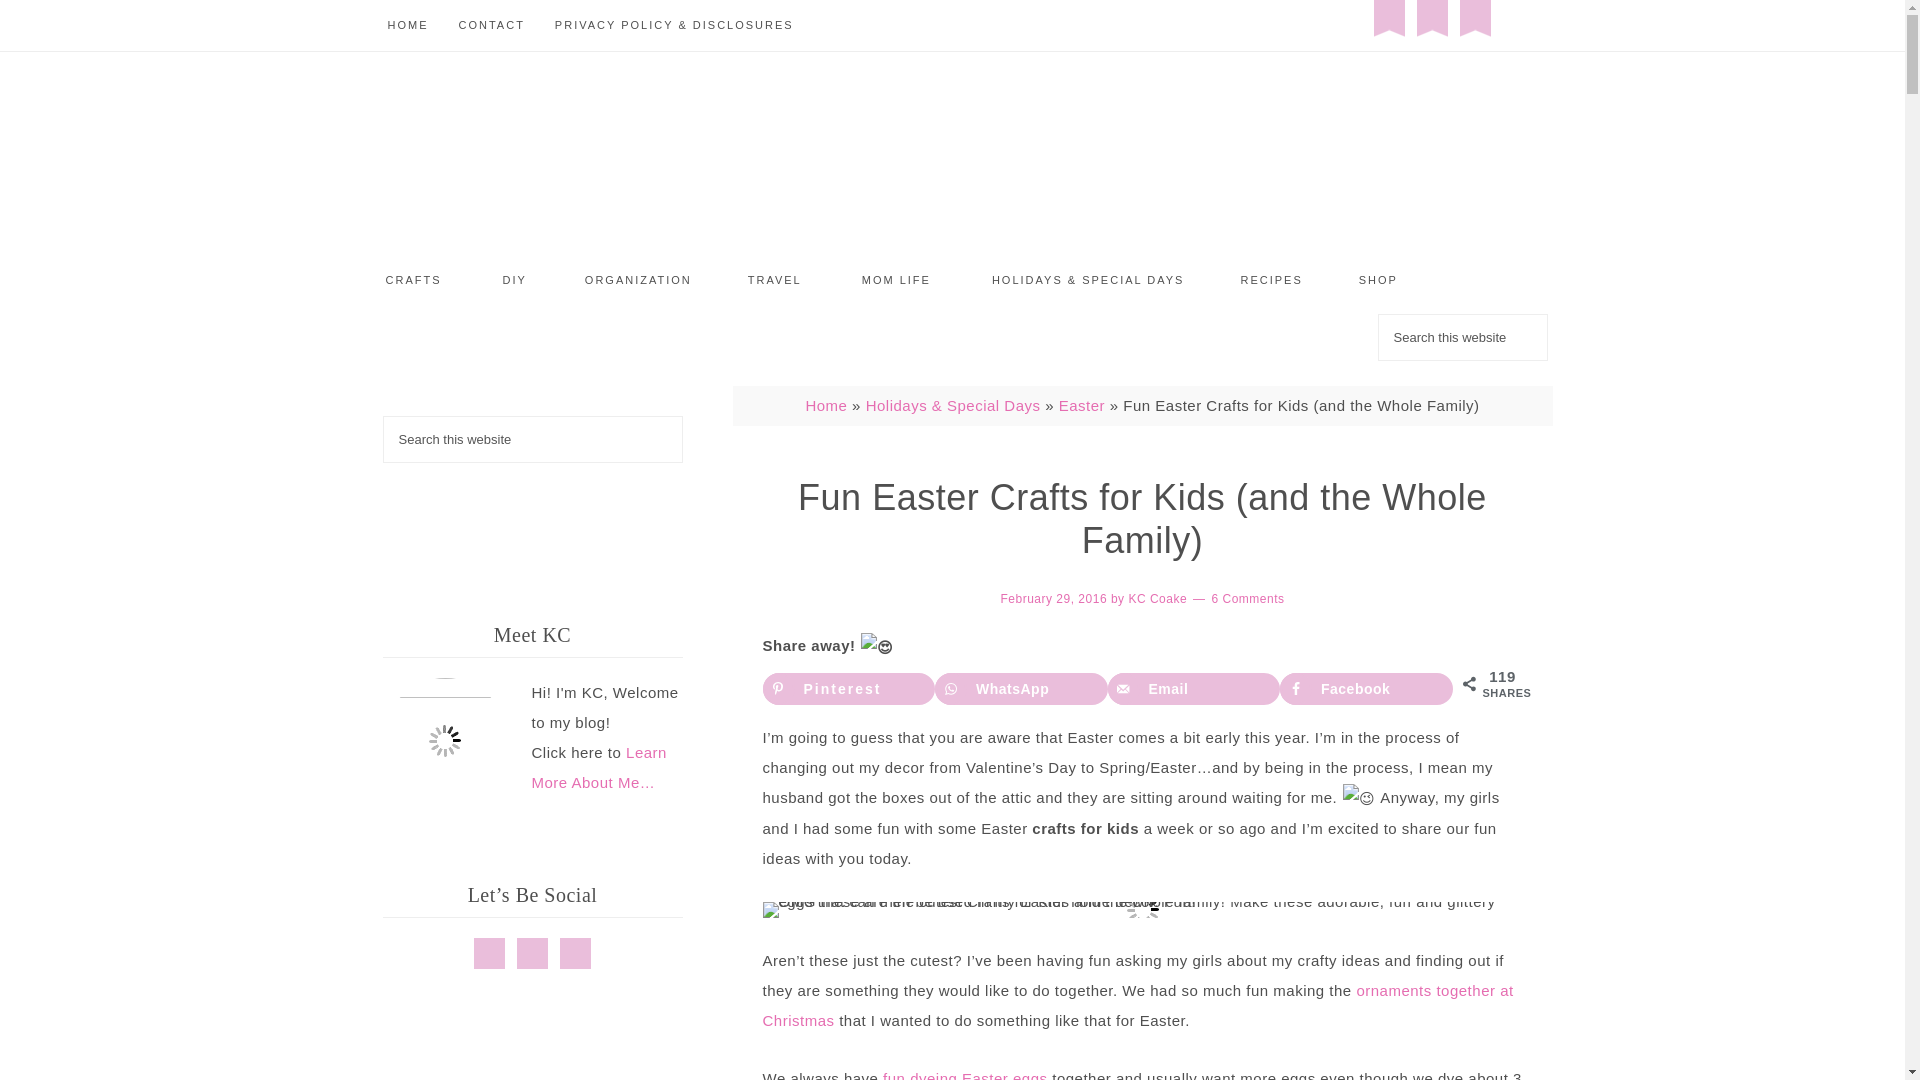  What do you see at coordinates (413, 280) in the screenshot?
I see `CRAFTS` at bounding box center [413, 280].